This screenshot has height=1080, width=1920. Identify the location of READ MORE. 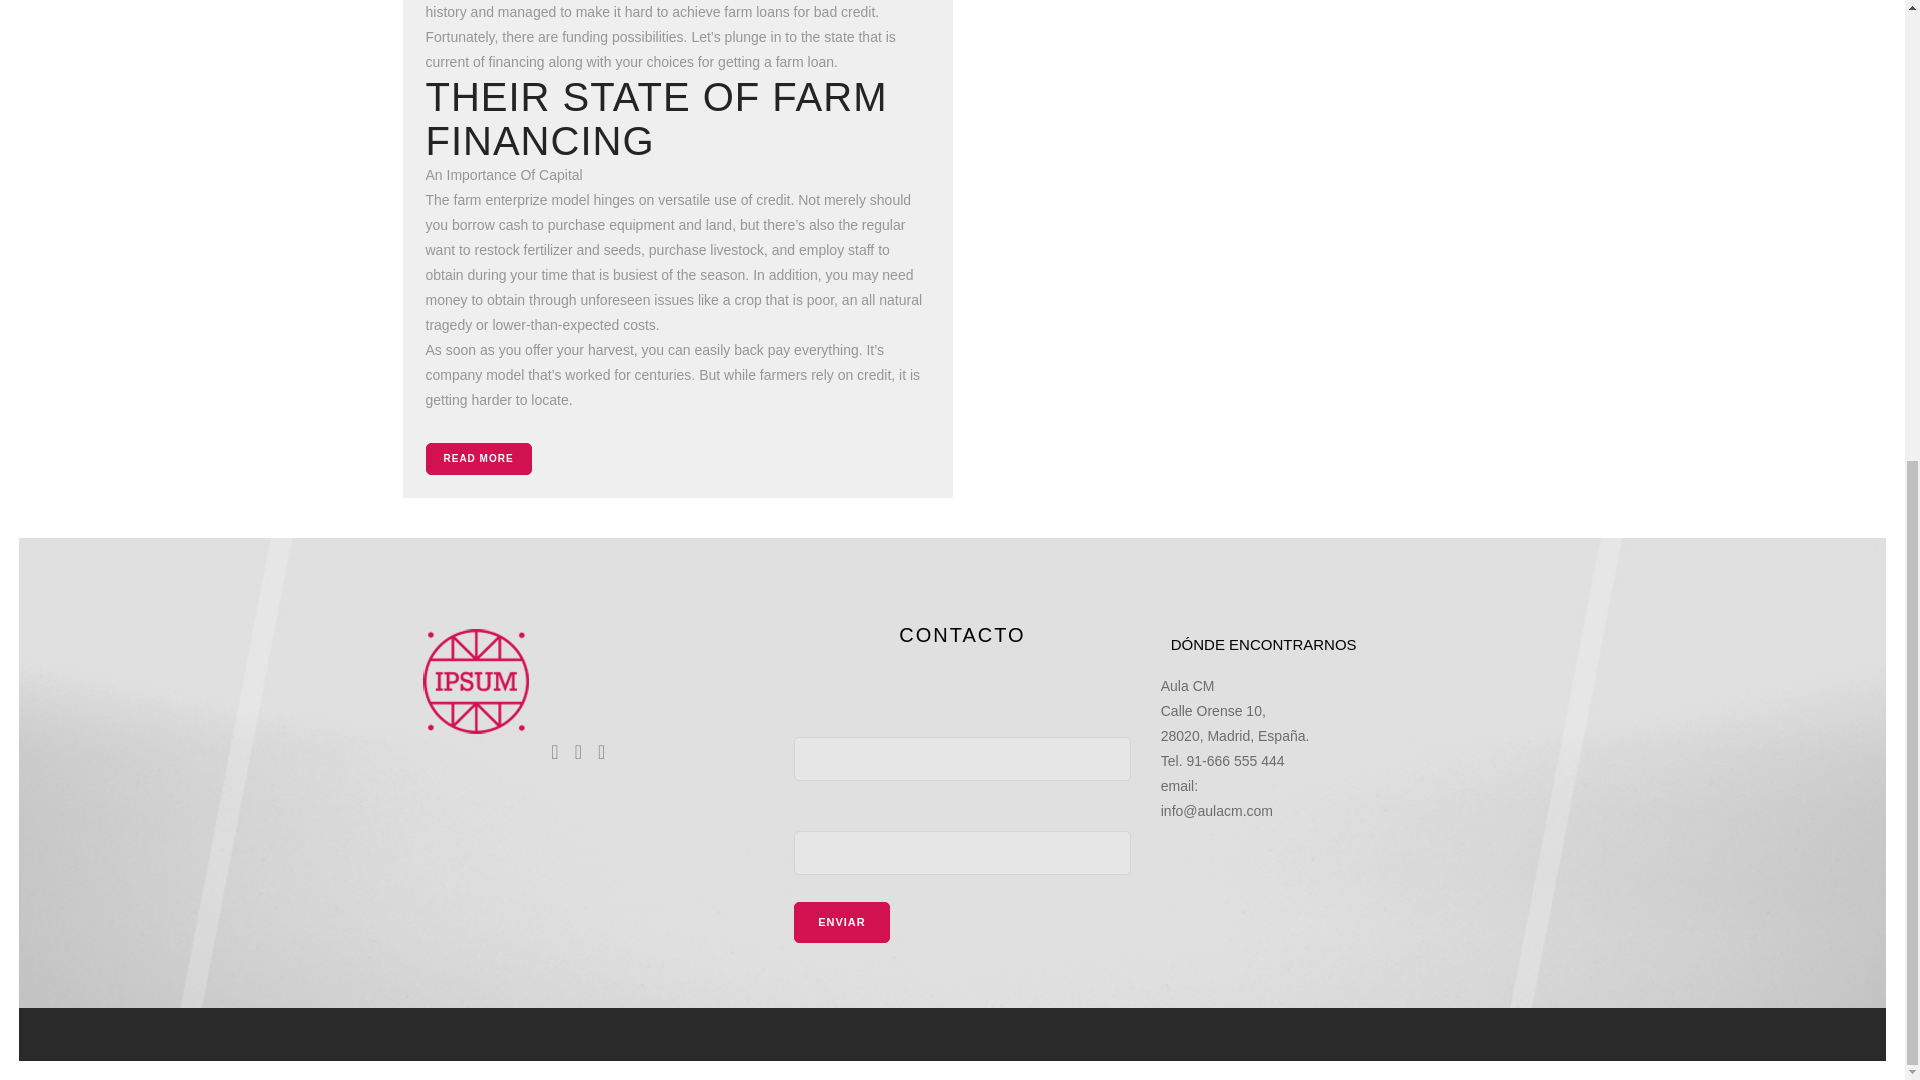
(478, 458).